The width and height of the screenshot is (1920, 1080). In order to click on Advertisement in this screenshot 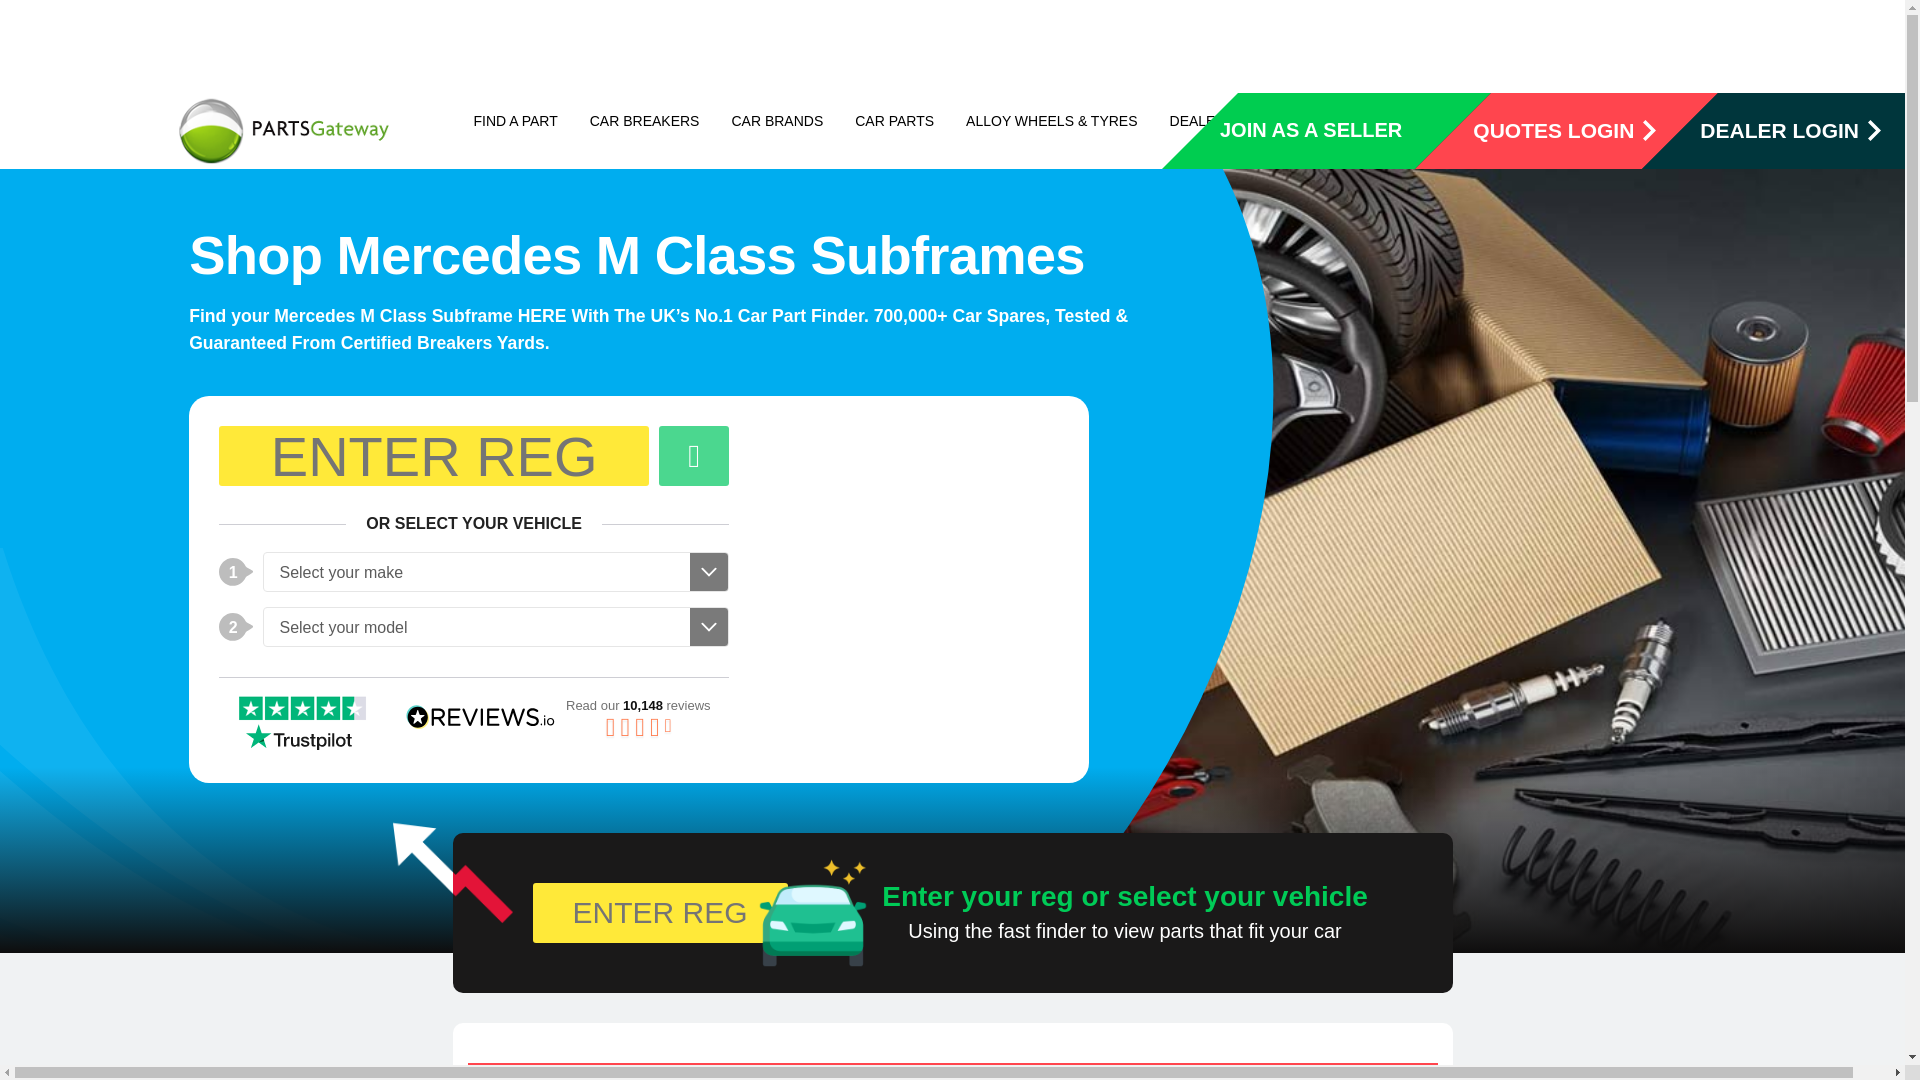, I will do `click(1540, 44)`.